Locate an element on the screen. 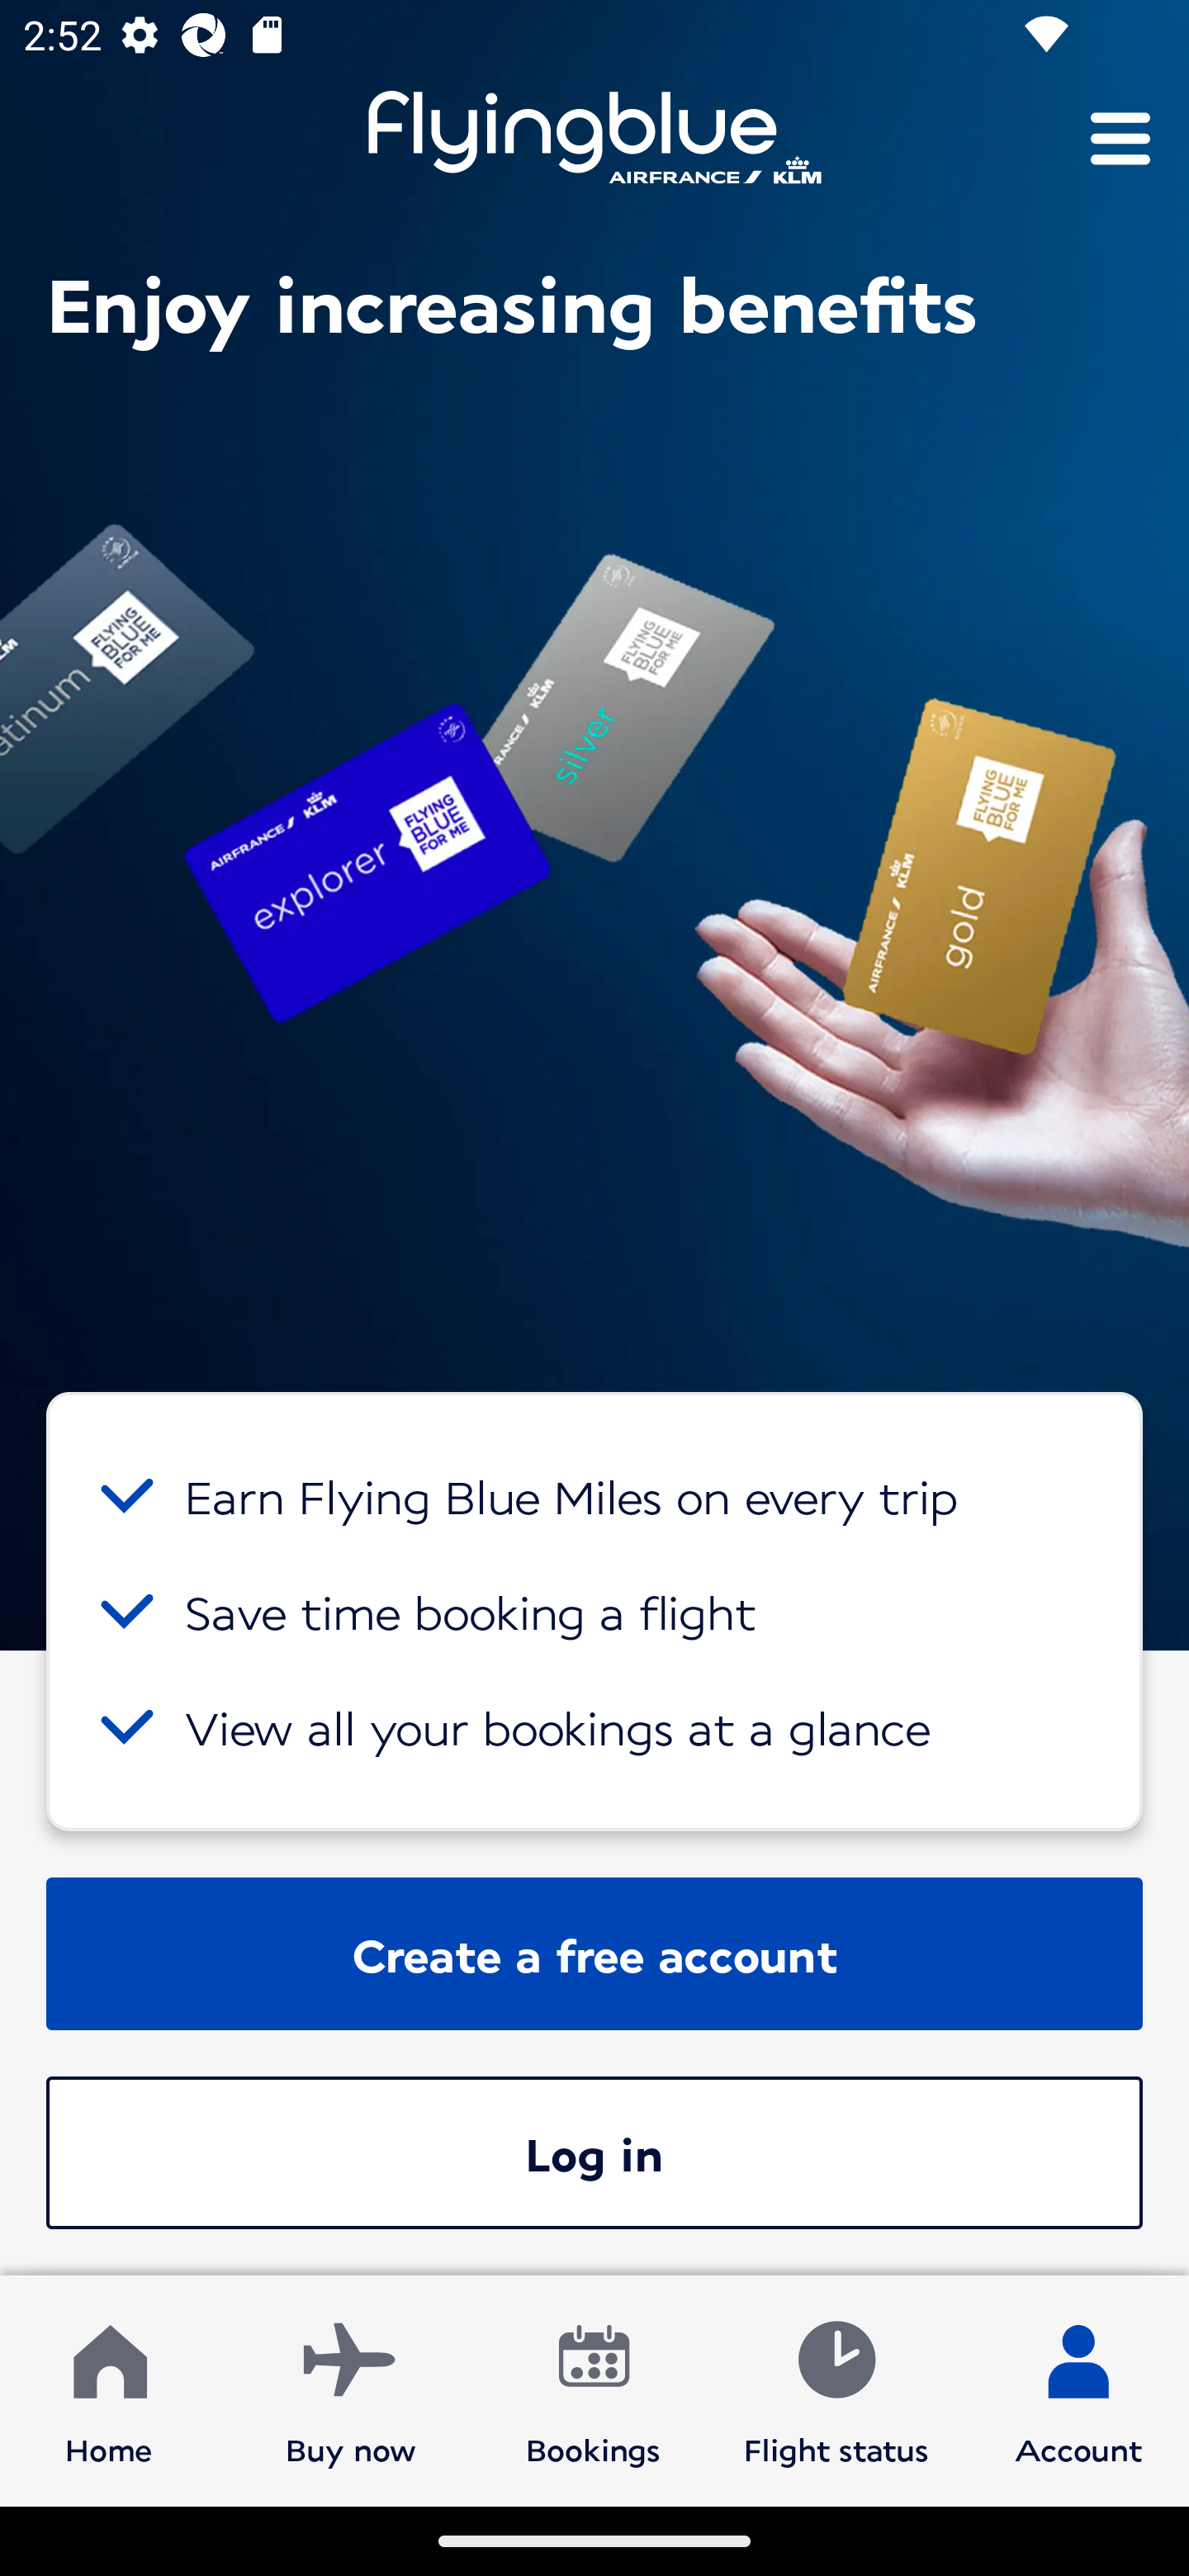  Buy now is located at coordinates (351, 2389).